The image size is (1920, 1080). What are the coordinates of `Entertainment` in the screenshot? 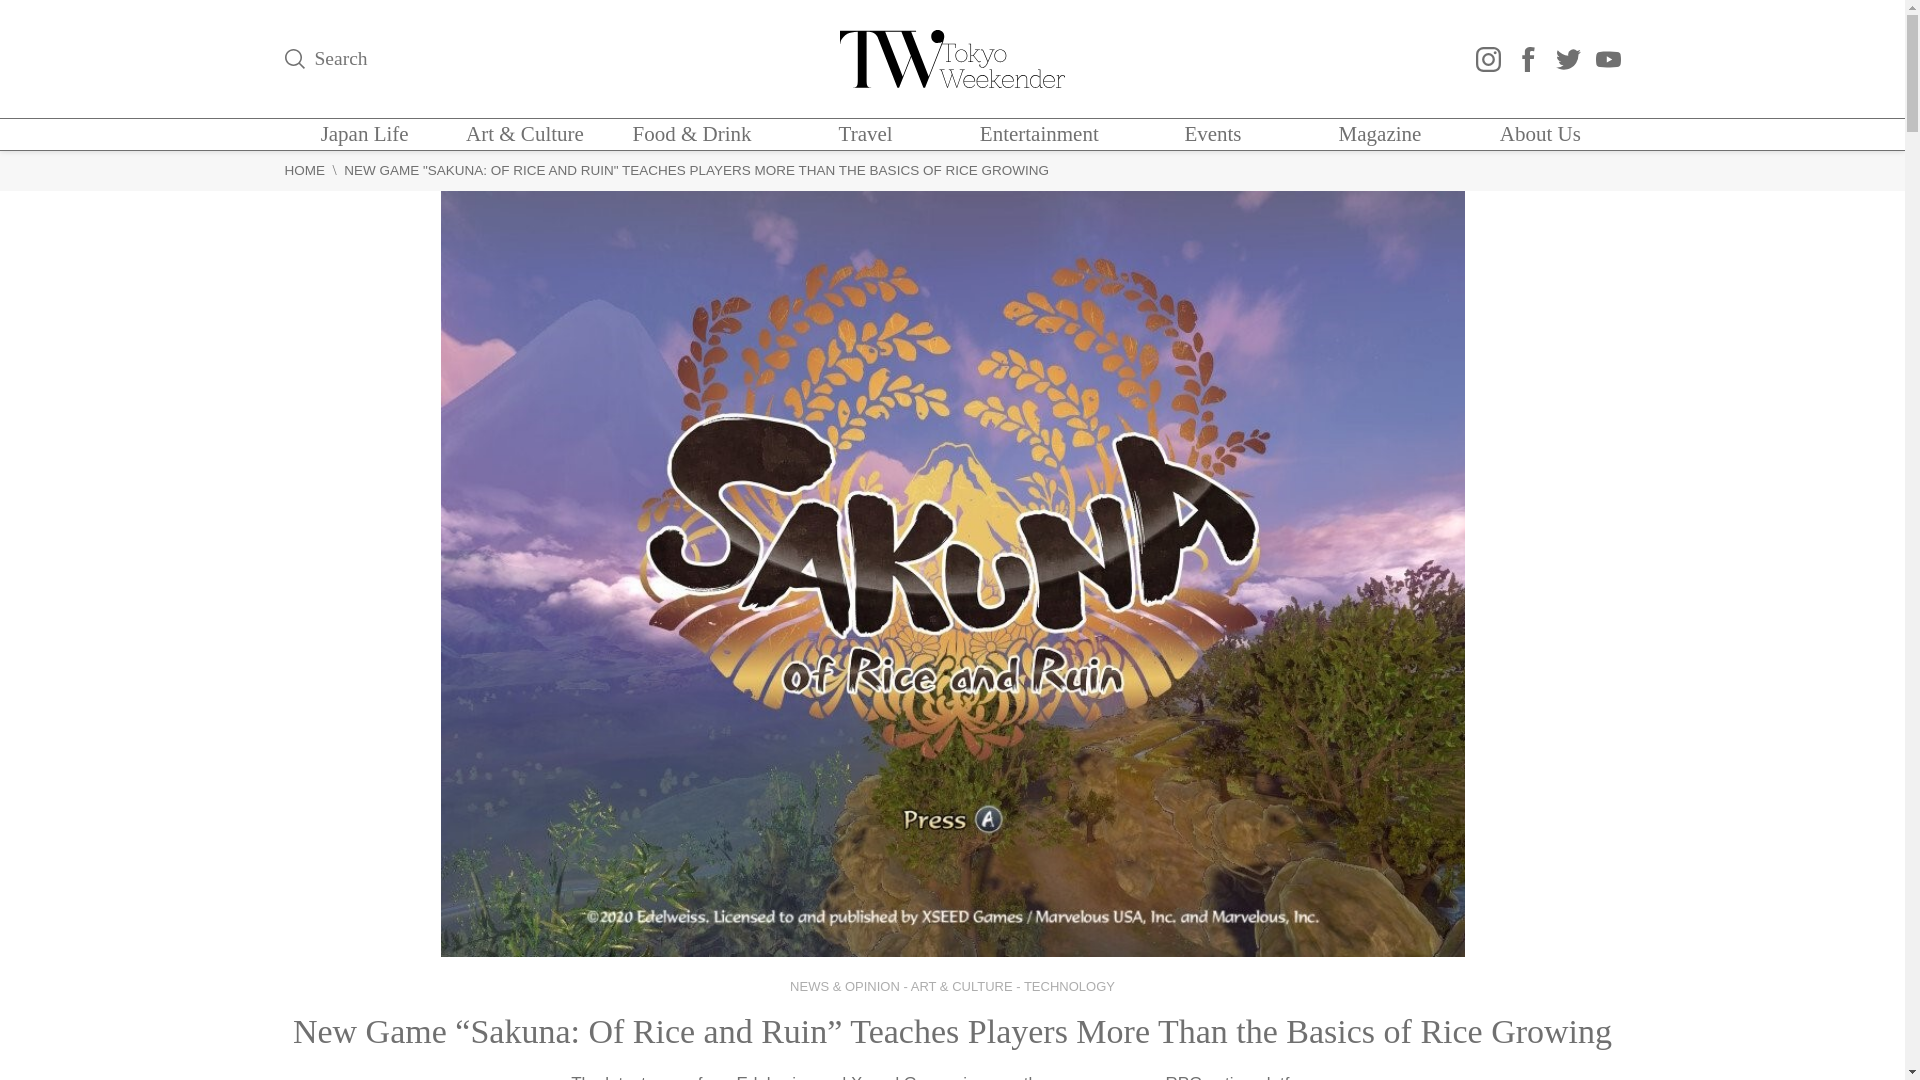 It's located at (1038, 134).